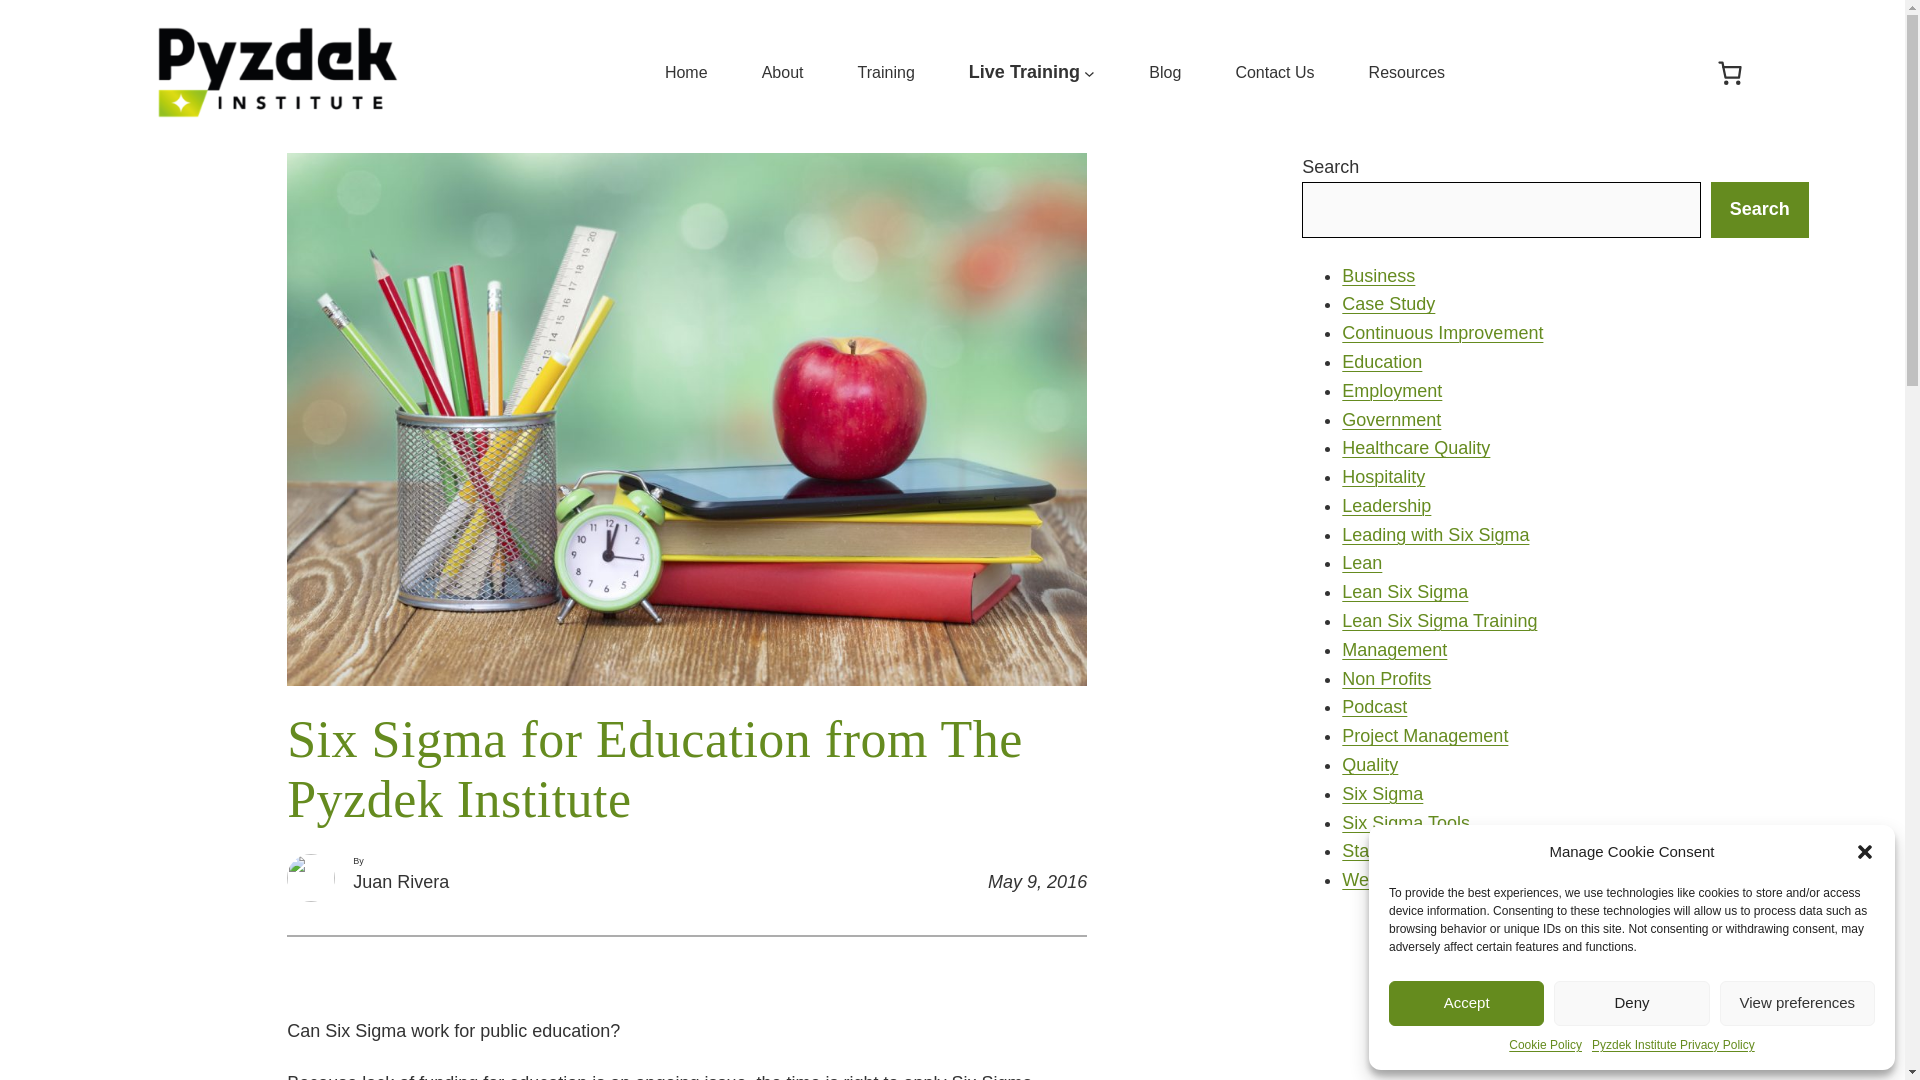  I want to click on Pyzdek Institute Privacy Policy, so click(1672, 1045).